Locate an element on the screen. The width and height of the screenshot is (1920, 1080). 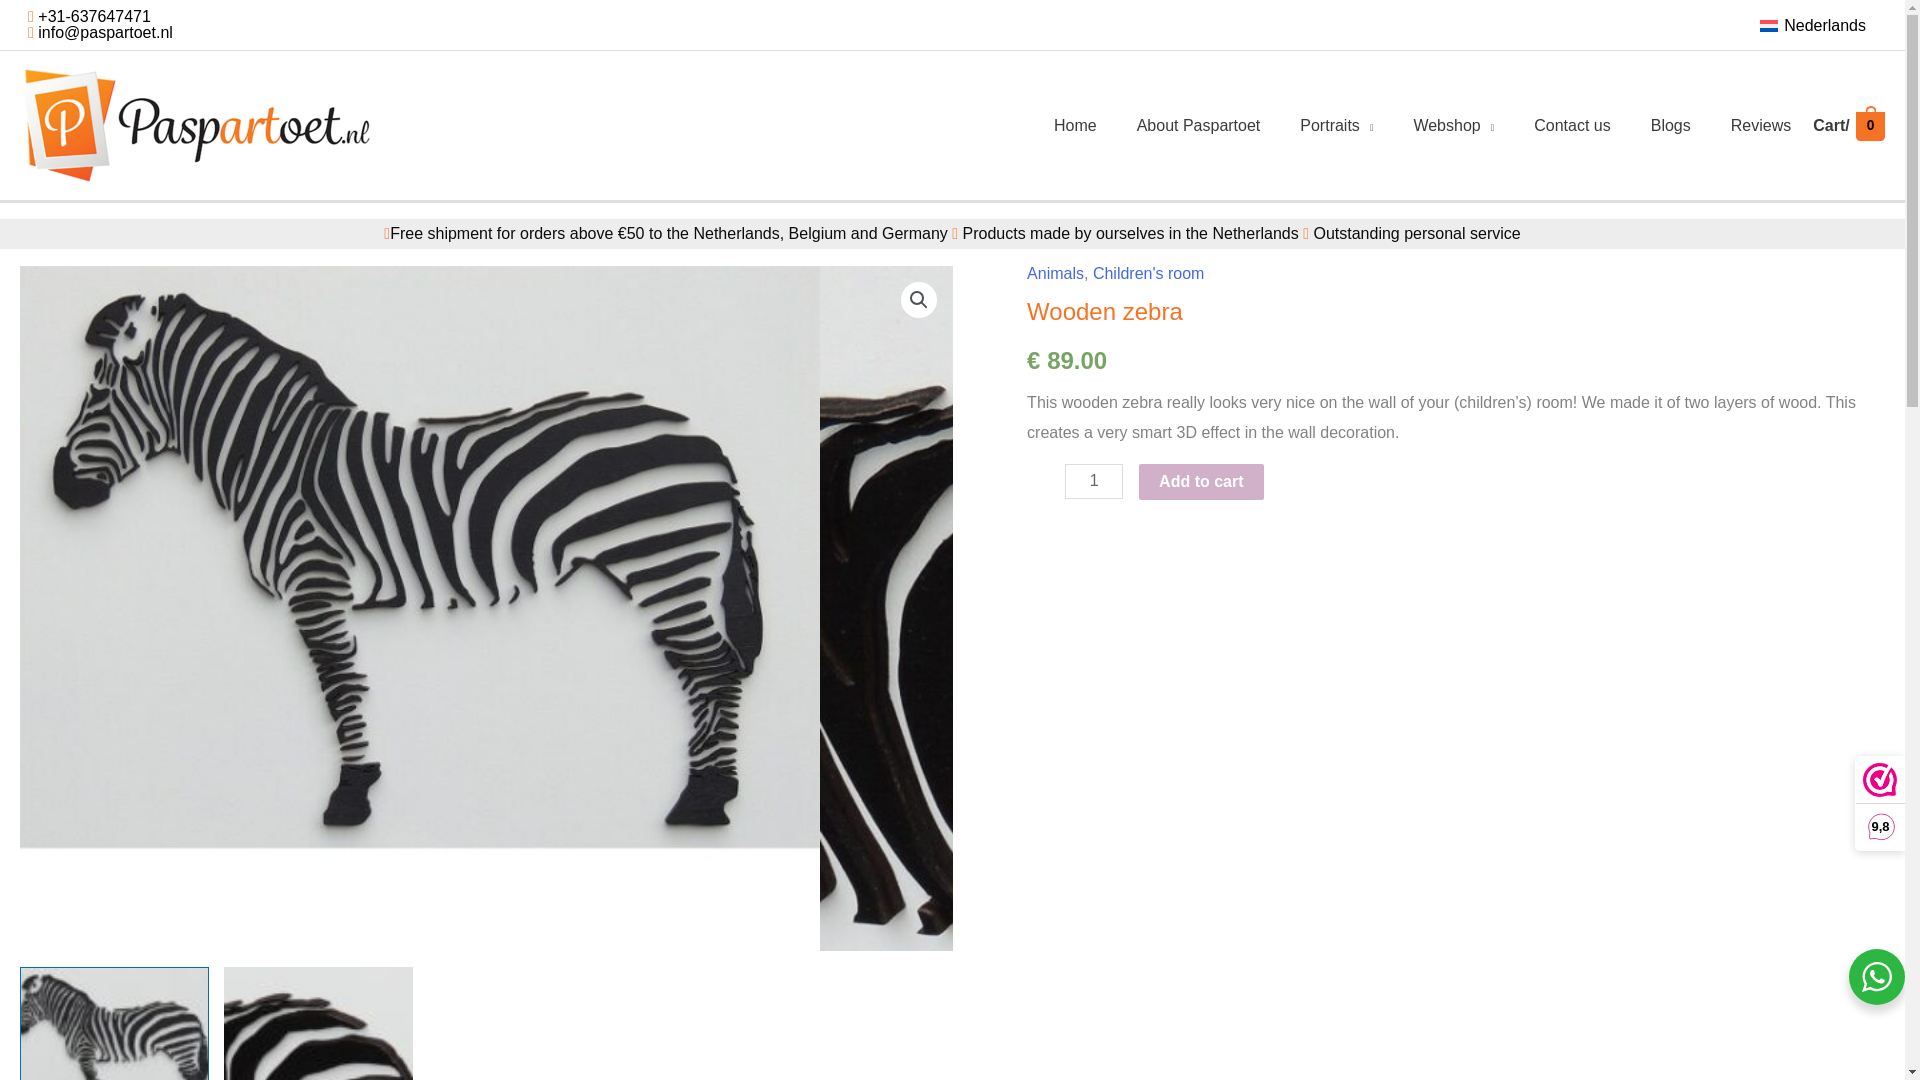
Children's room is located at coordinates (1148, 272).